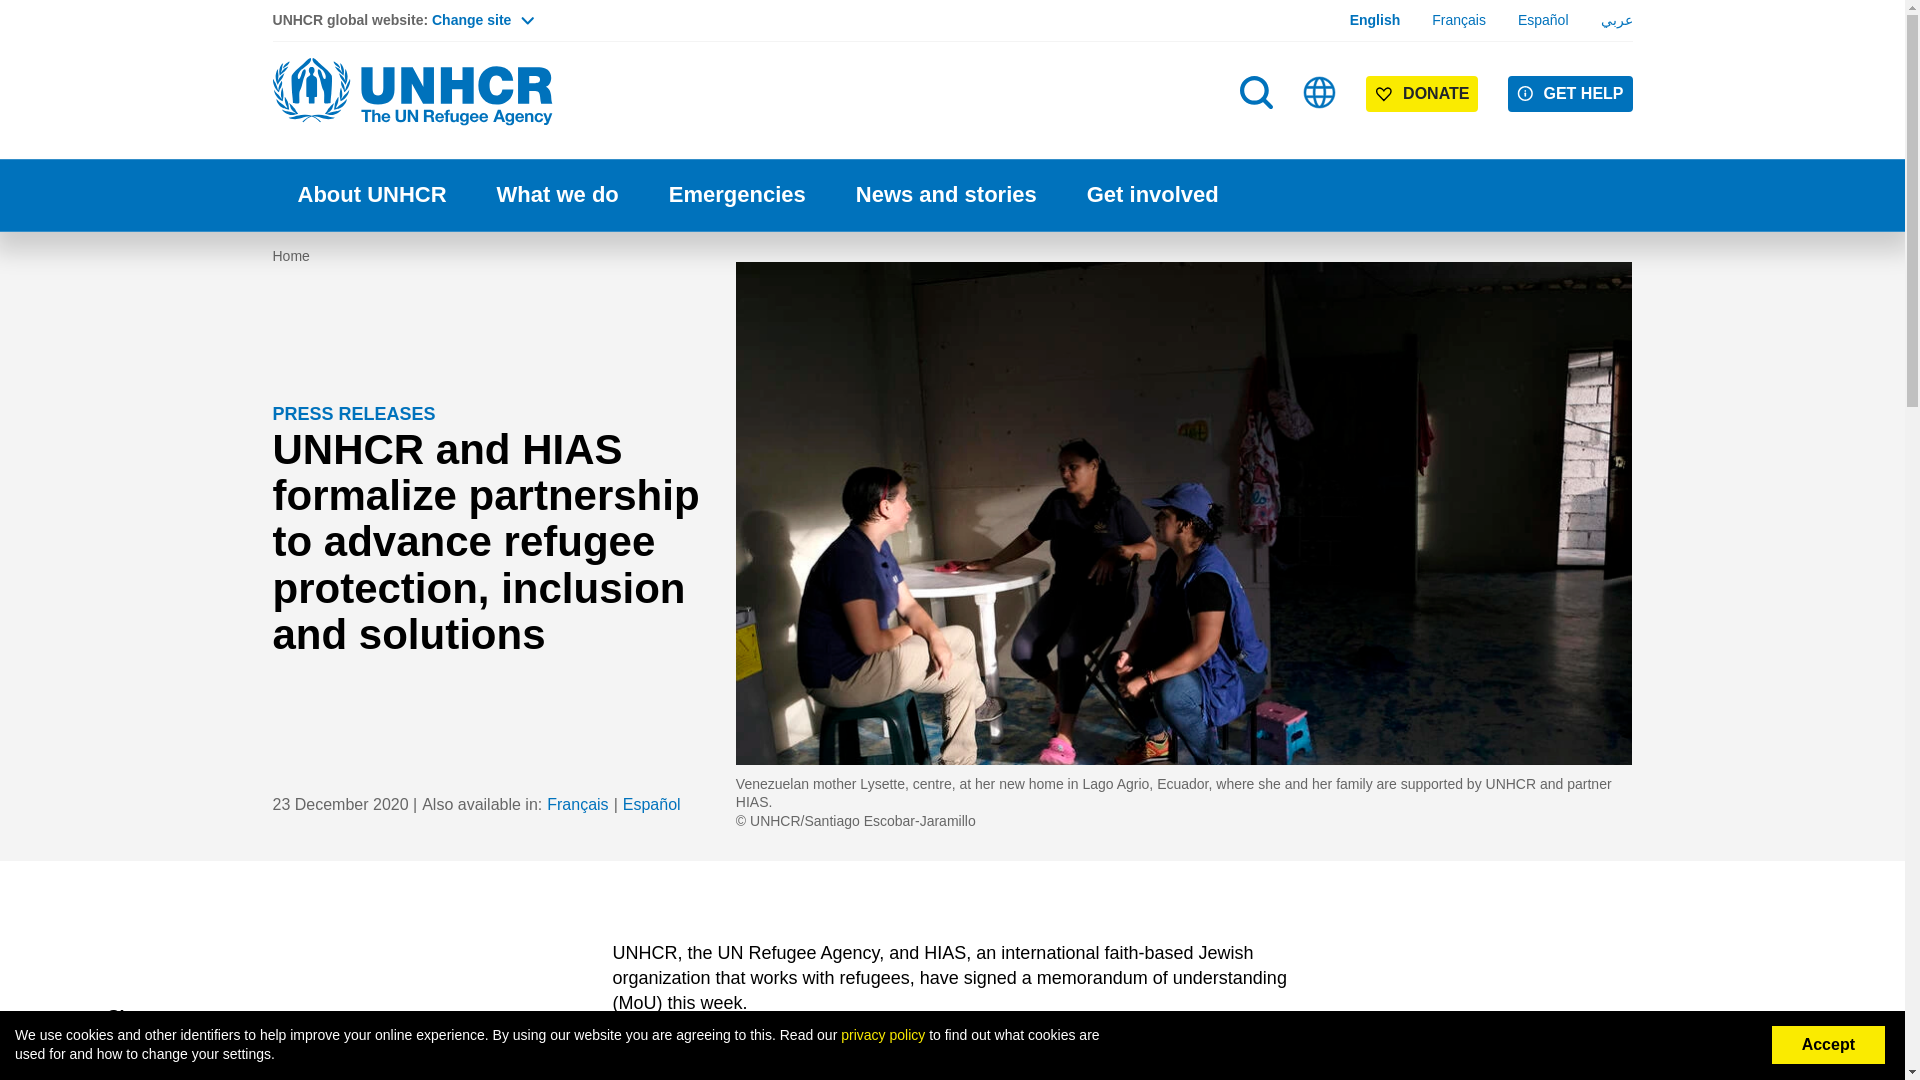  What do you see at coordinates (412, 92) in the screenshot?
I see `Home` at bounding box center [412, 92].